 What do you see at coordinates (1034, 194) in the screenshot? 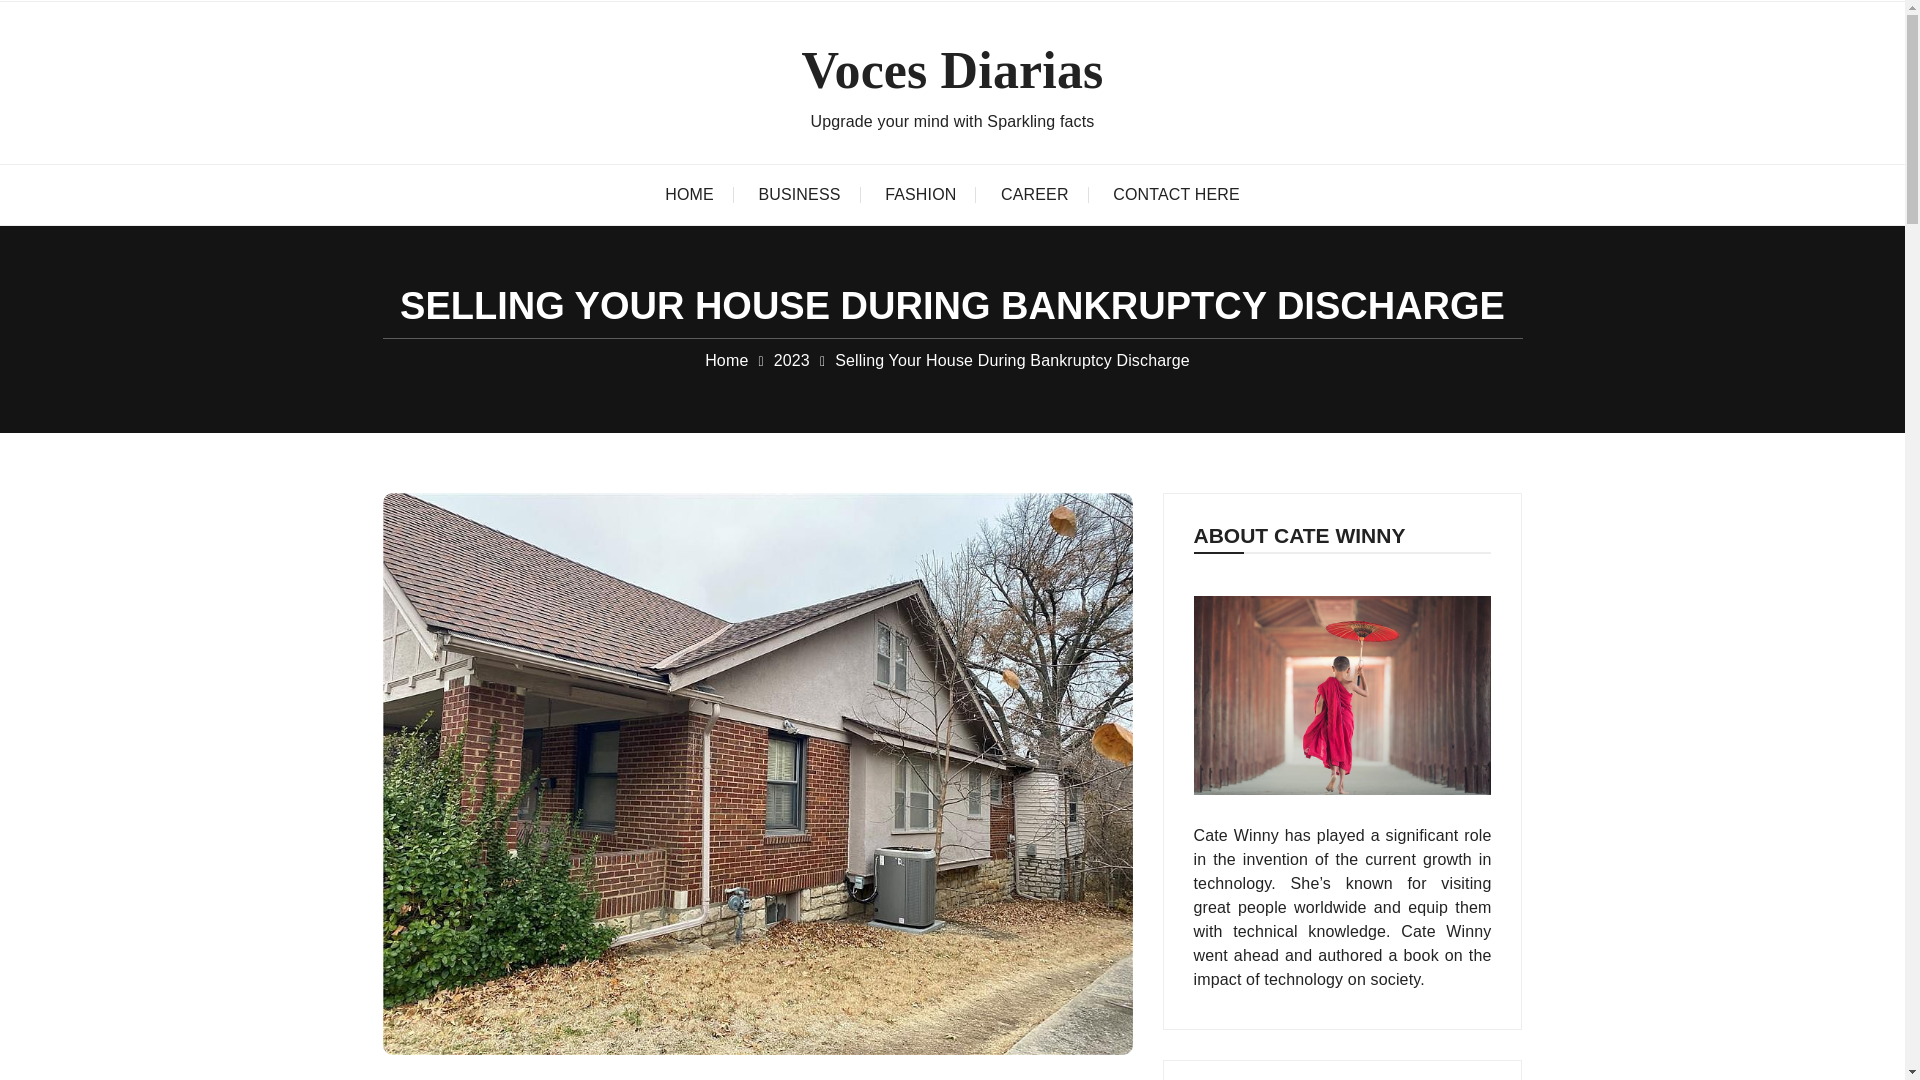
I see `CAREER` at bounding box center [1034, 194].